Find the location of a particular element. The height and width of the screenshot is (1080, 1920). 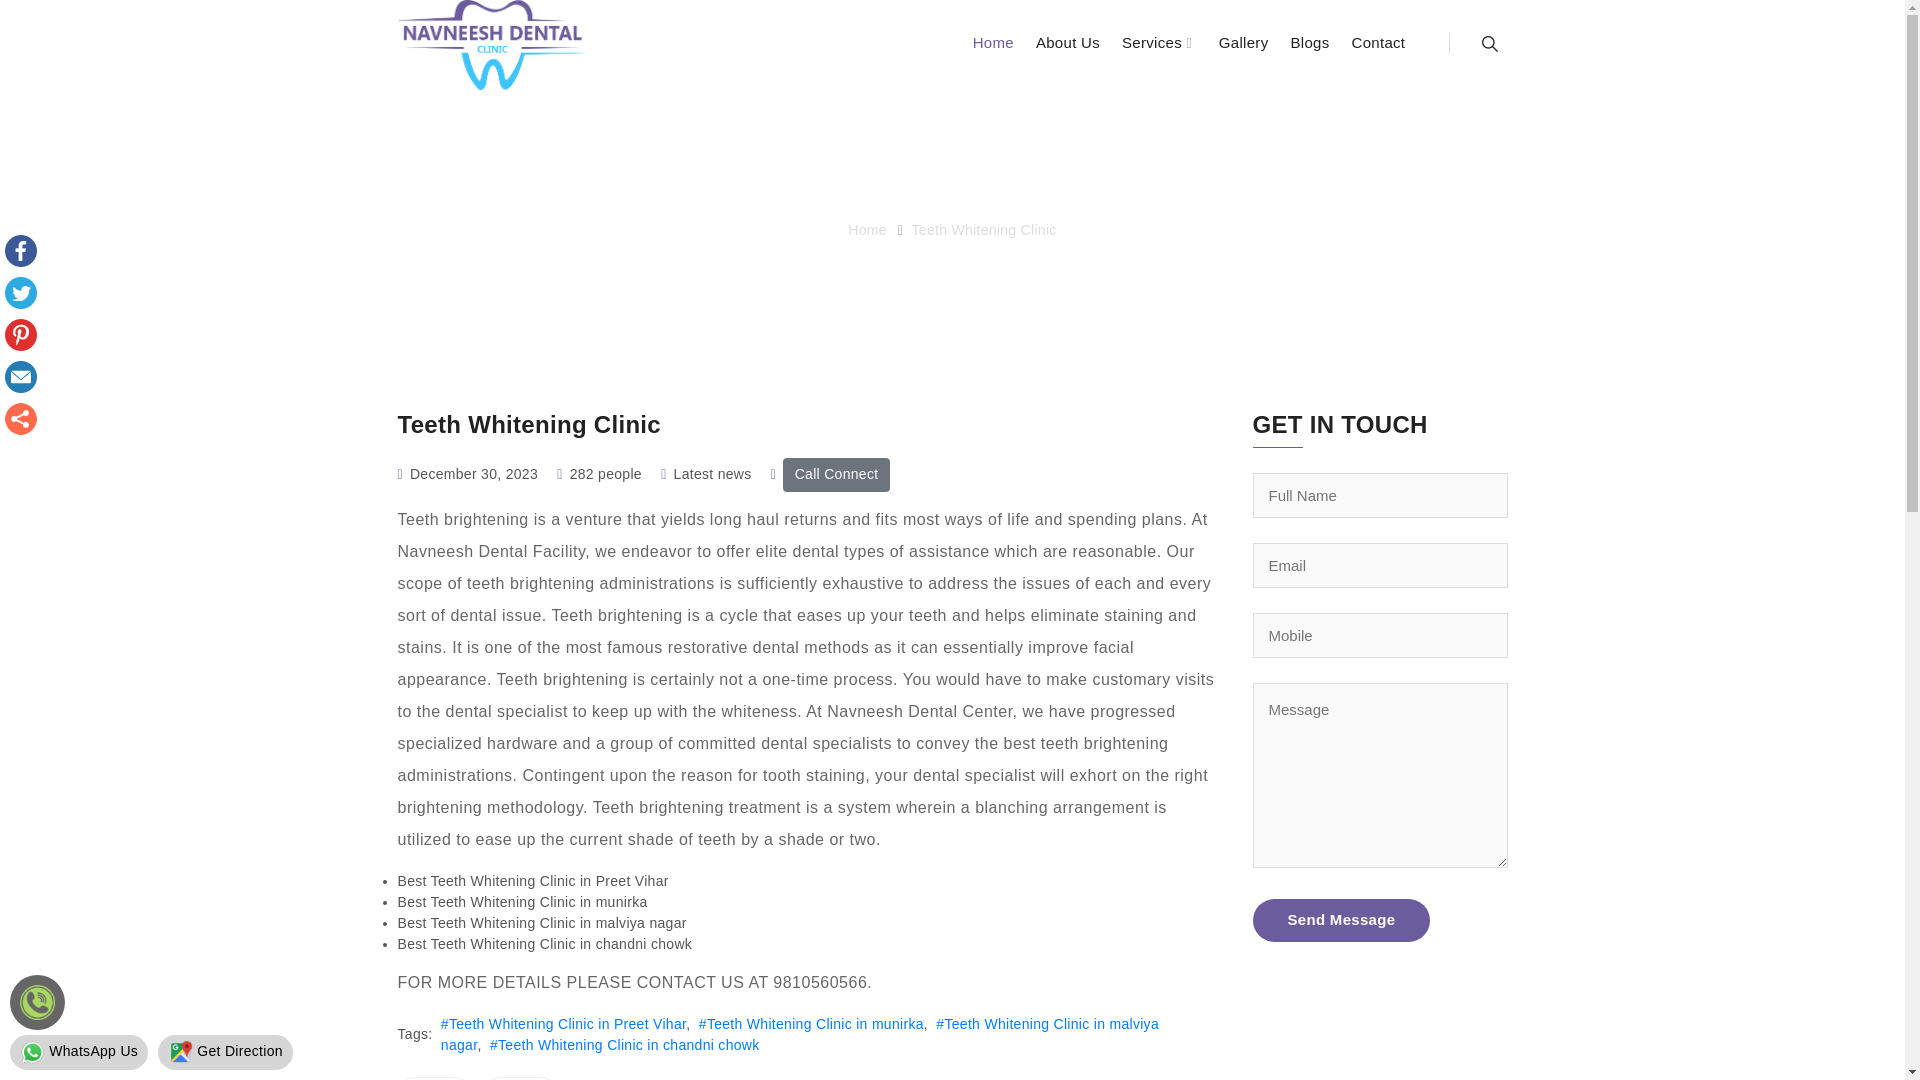

Services is located at coordinates (1158, 47).